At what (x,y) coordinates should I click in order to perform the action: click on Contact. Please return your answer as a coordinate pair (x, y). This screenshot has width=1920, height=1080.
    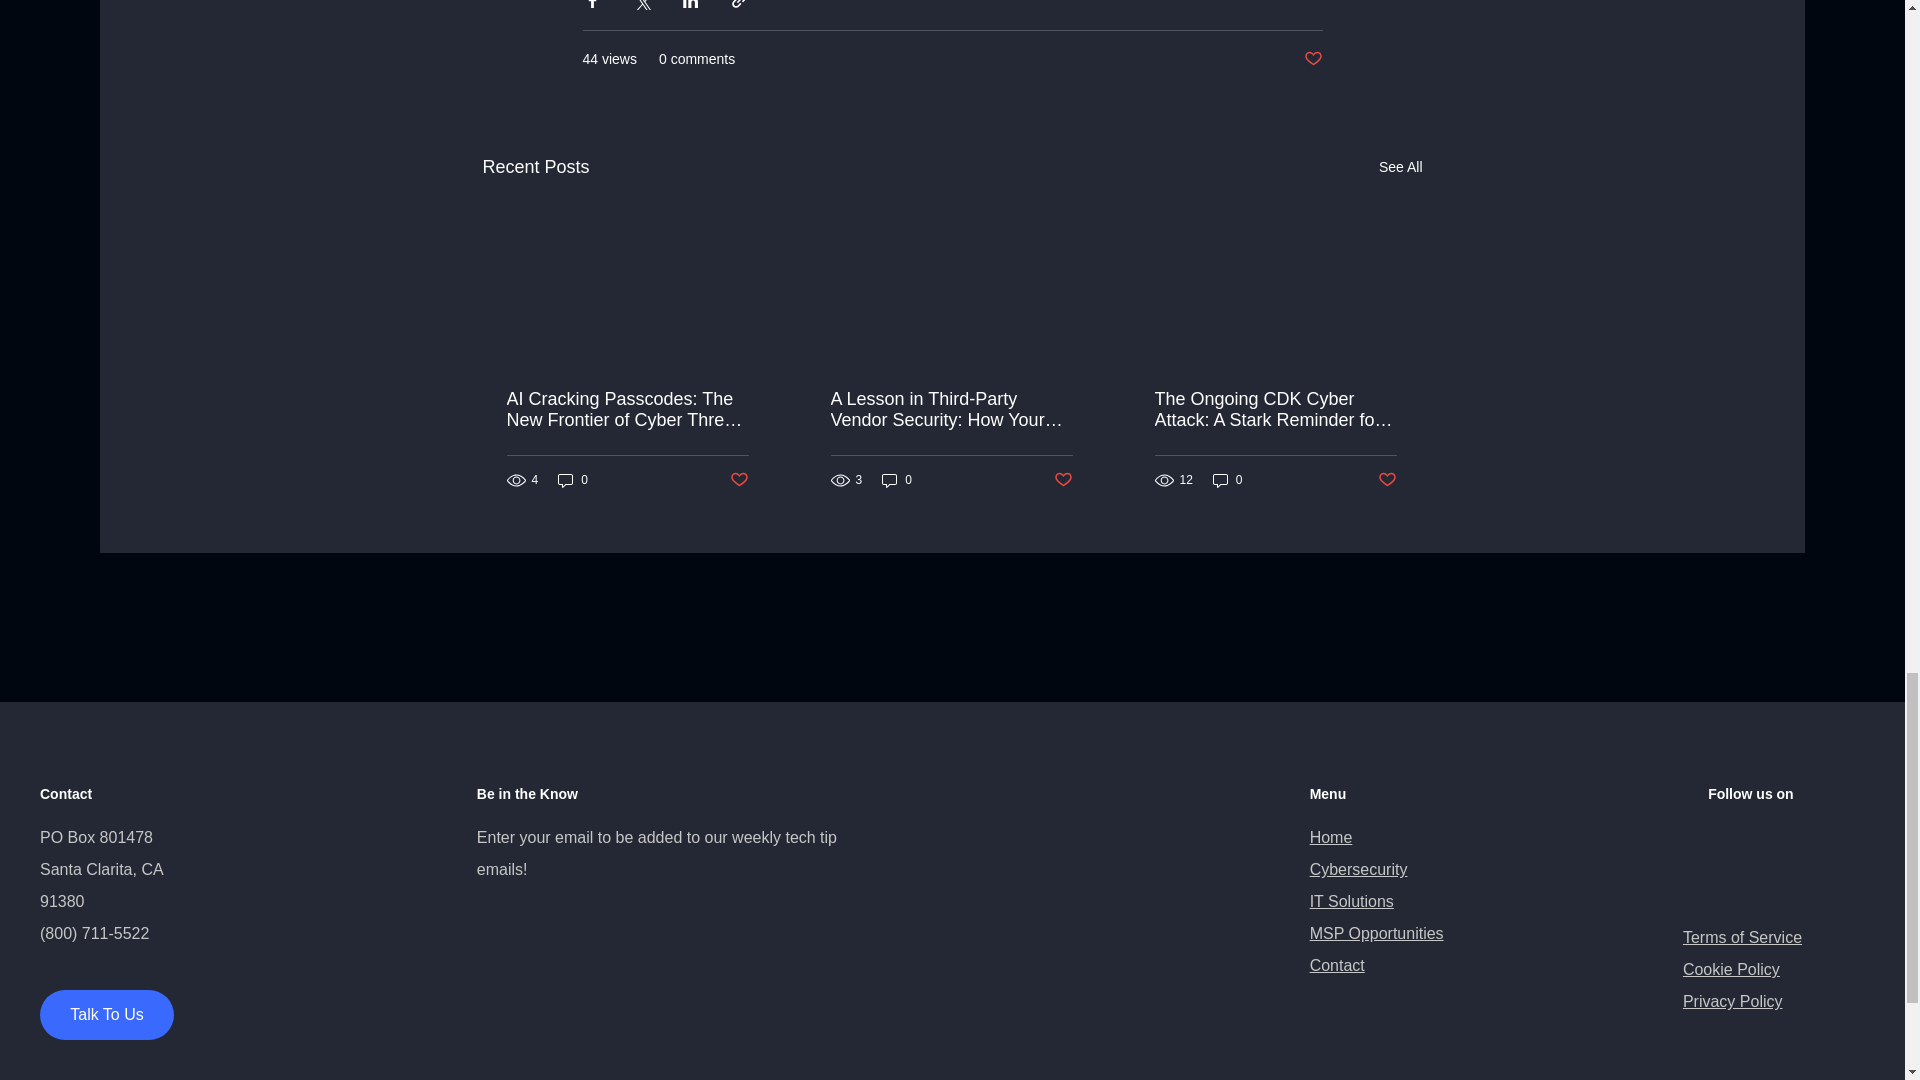
    Looking at the image, I should click on (1337, 965).